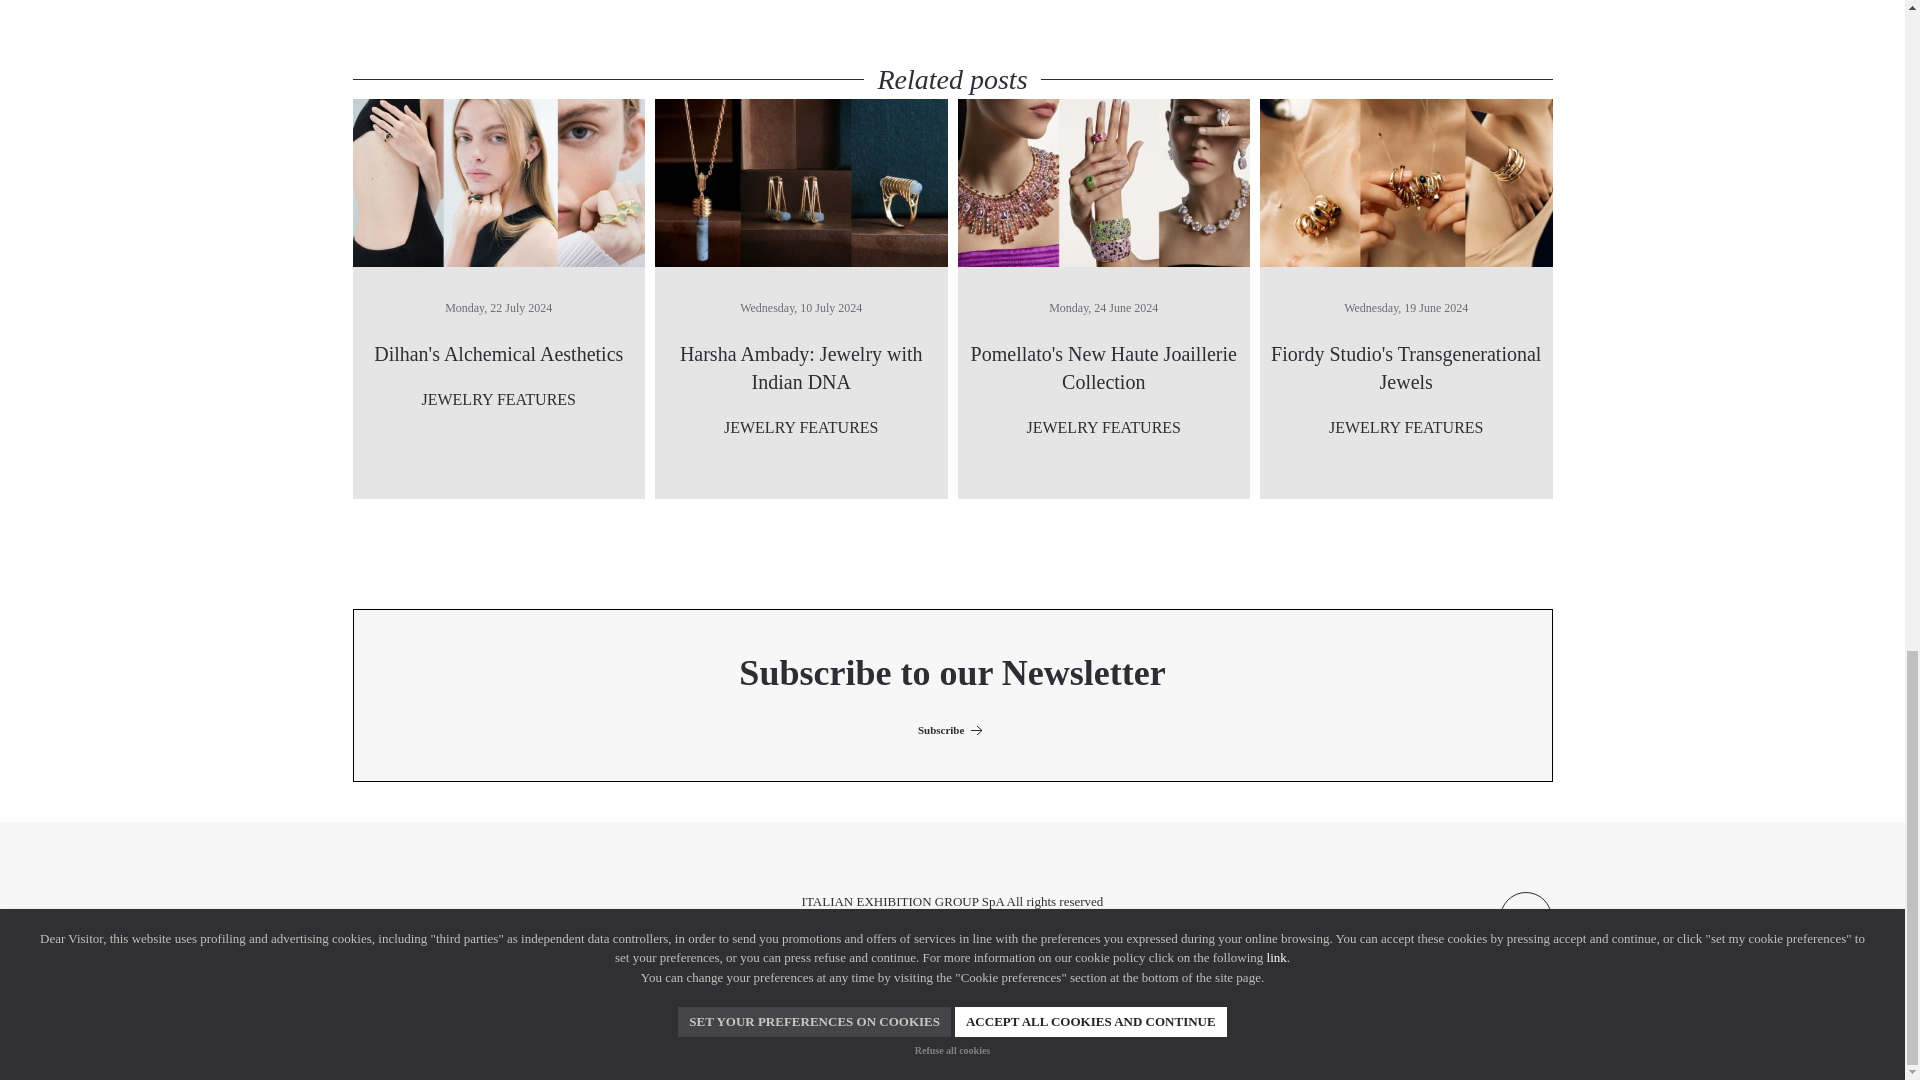 The image size is (1920, 1080). Describe the element at coordinates (801, 182) in the screenshot. I see `Harsha Ambady: Jewelry with Indian DNA` at that location.